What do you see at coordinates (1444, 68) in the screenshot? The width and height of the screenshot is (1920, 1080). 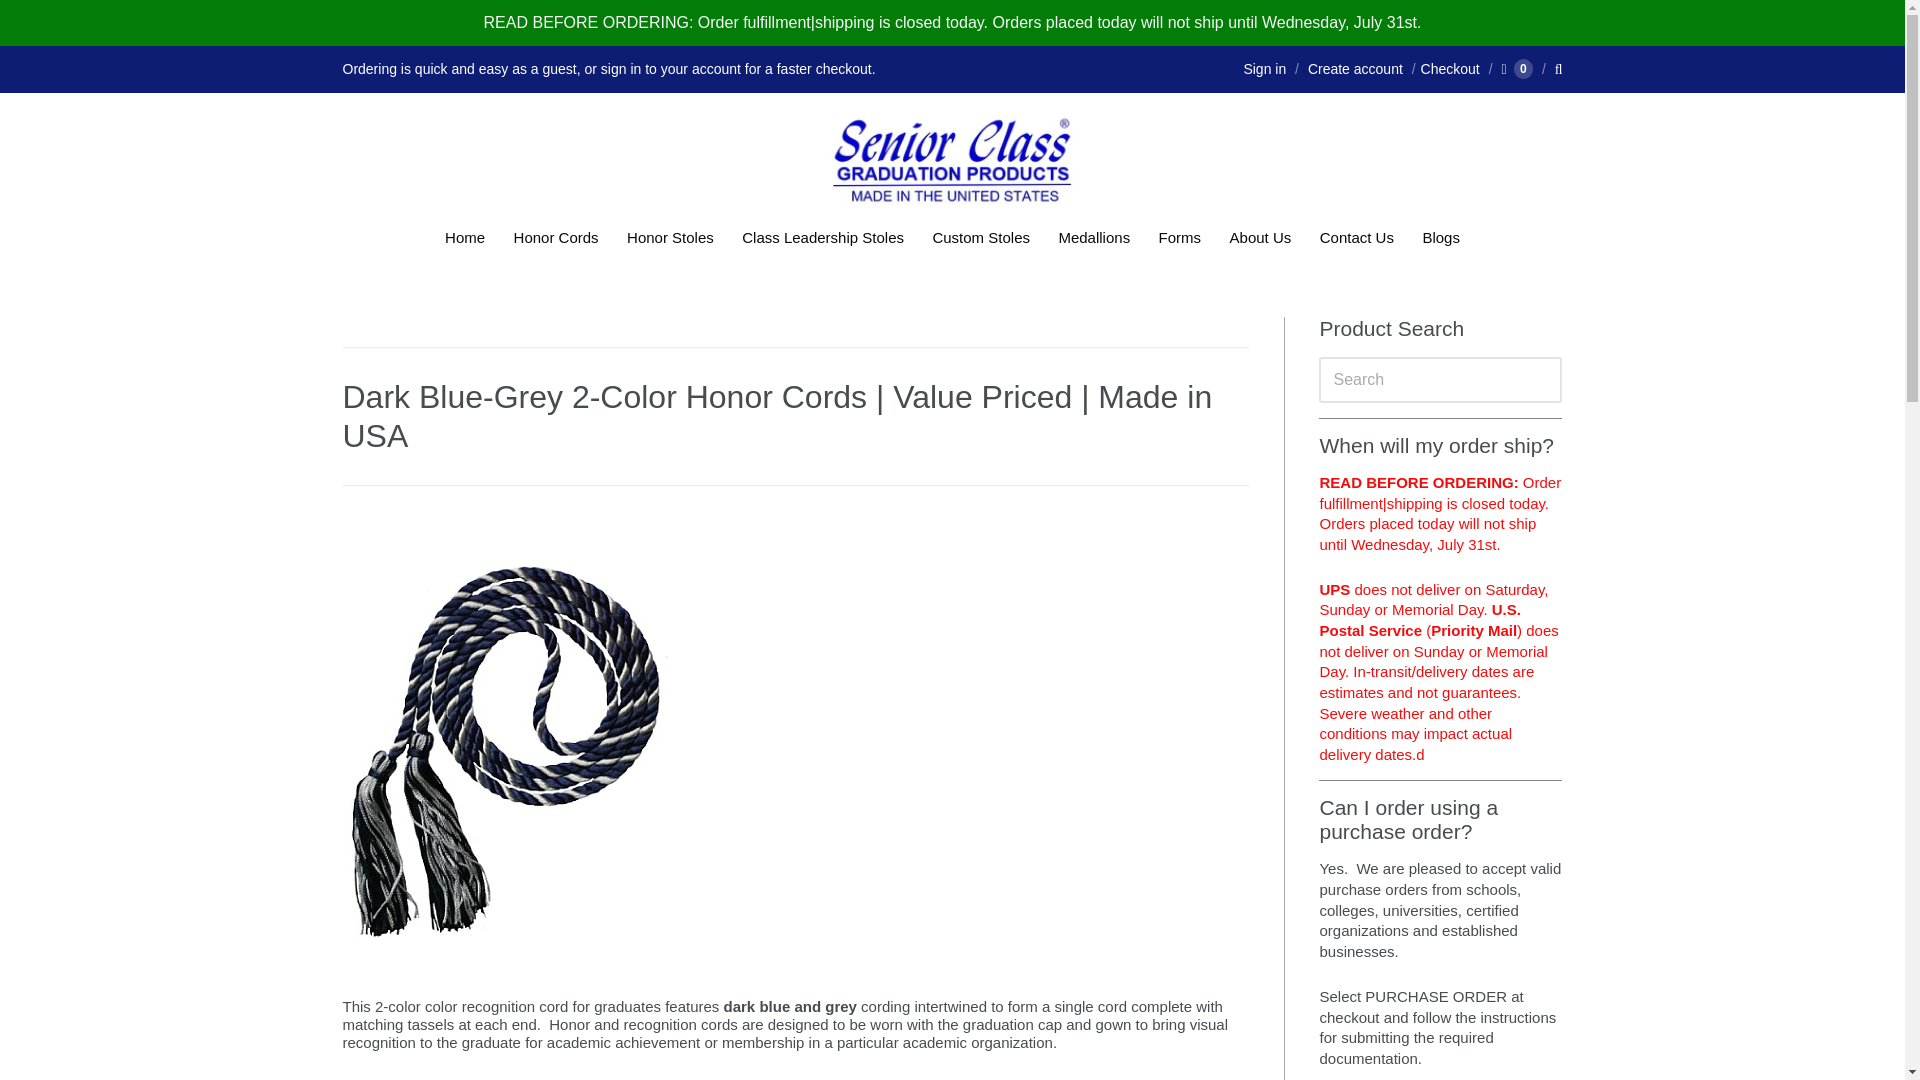 I see `Checkout` at bounding box center [1444, 68].